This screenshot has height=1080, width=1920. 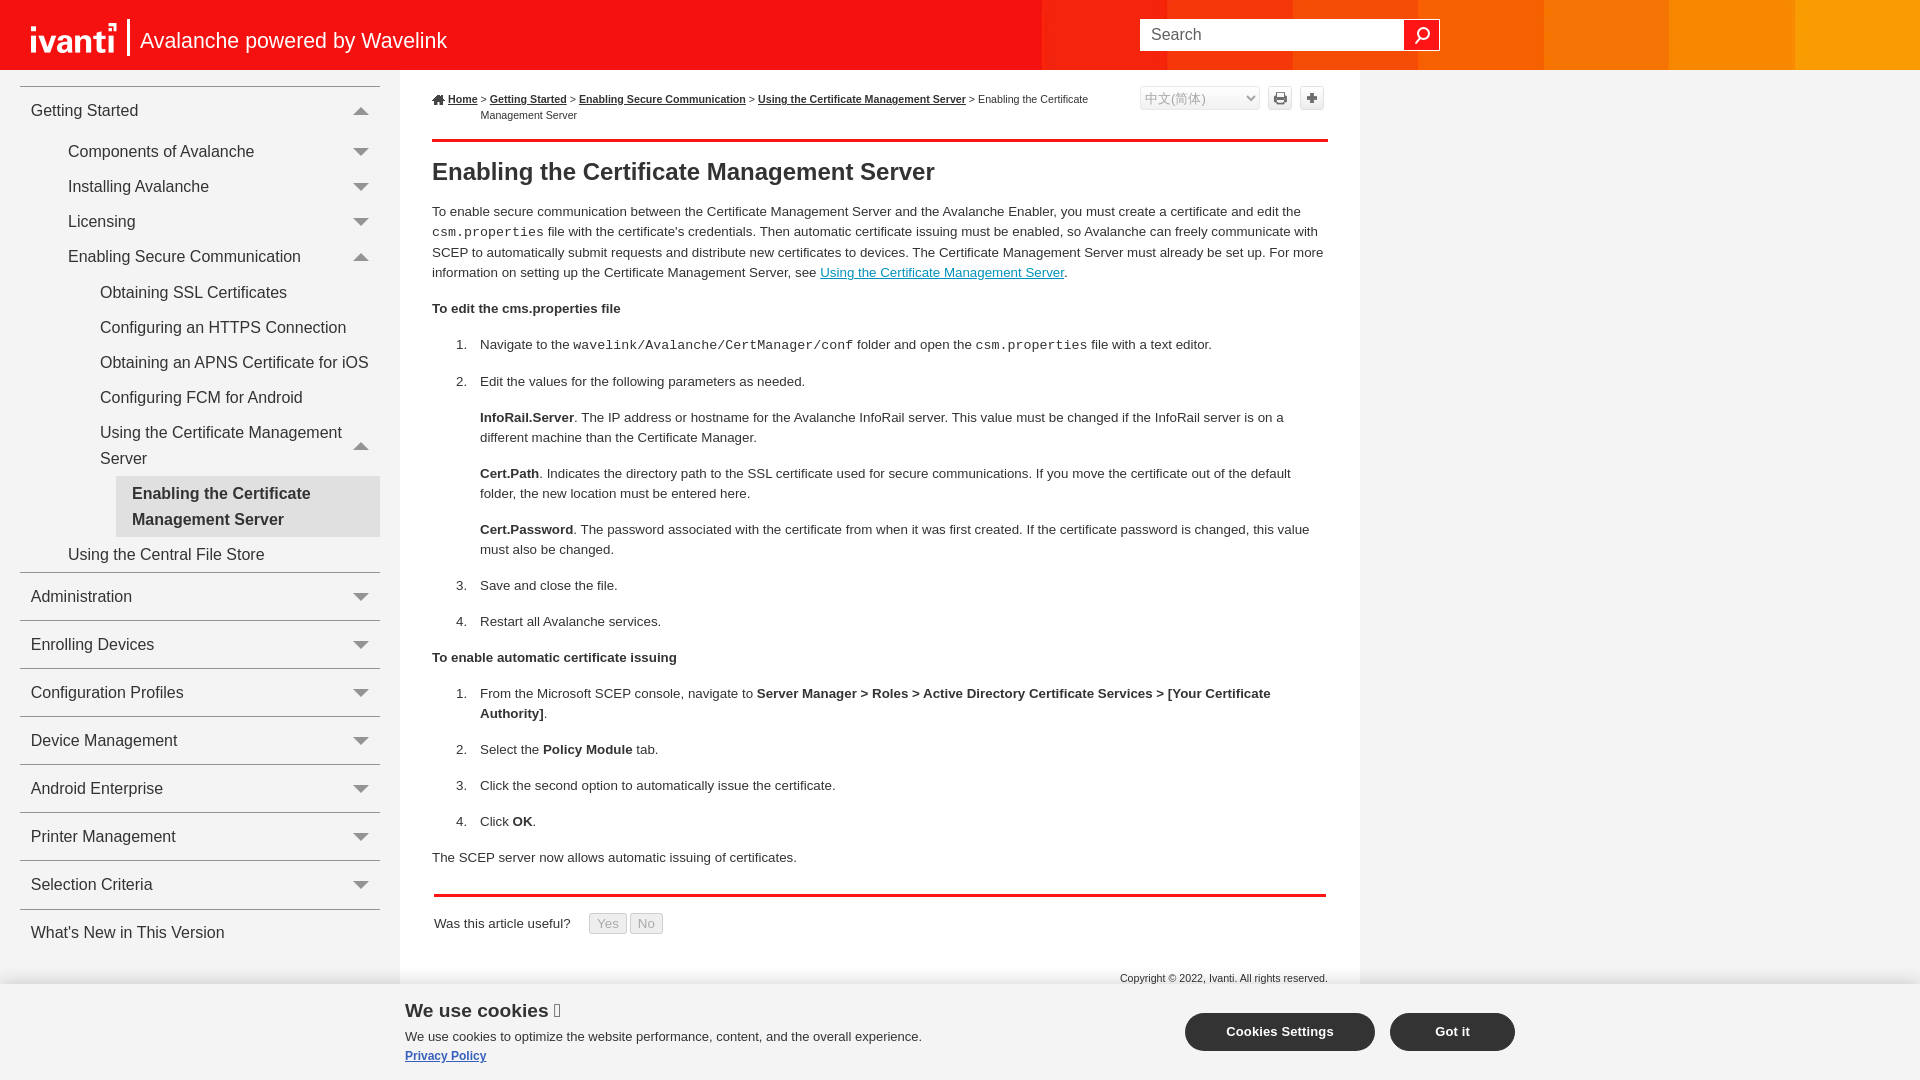 What do you see at coordinates (1422, 34) in the screenshot?
I see `Search` at bounding box center [1422, 34].